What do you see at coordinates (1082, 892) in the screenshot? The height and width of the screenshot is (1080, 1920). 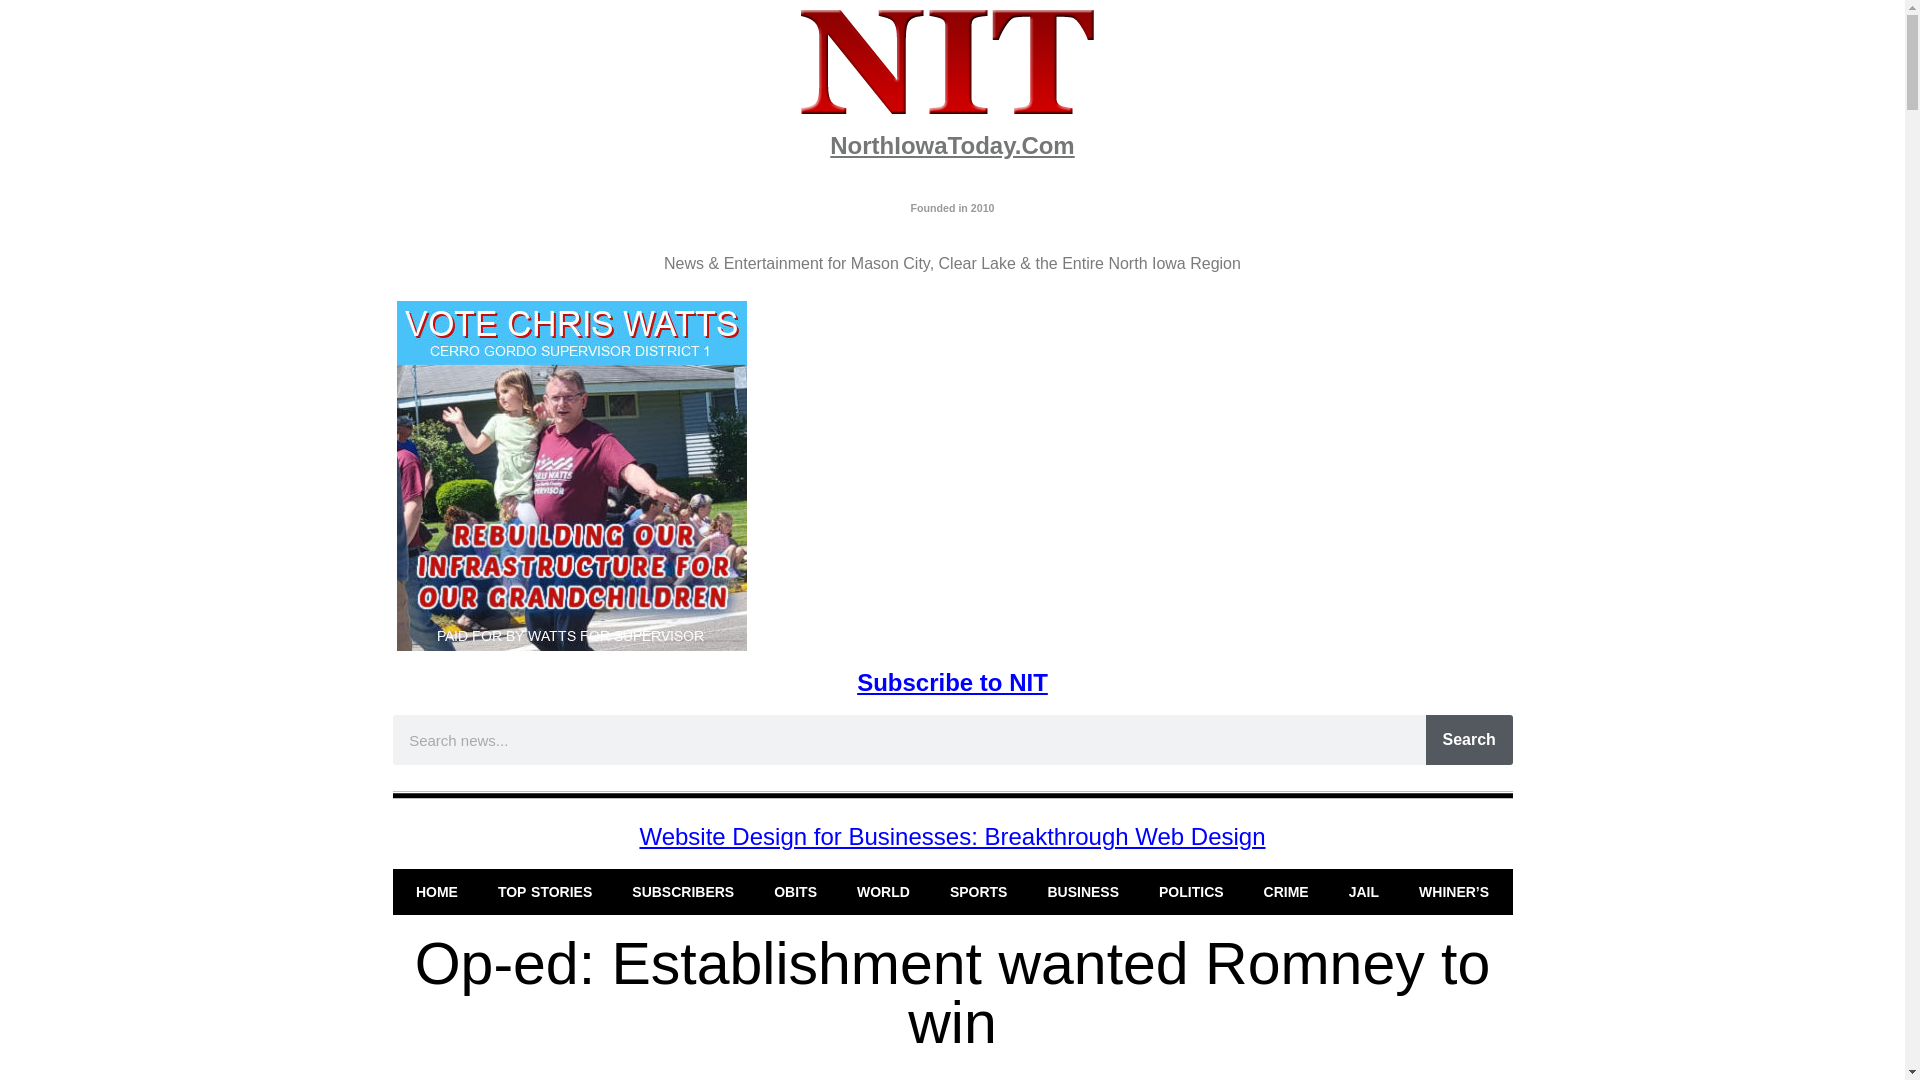 I see `BUSINESS` at bounding box center [1082, 892].